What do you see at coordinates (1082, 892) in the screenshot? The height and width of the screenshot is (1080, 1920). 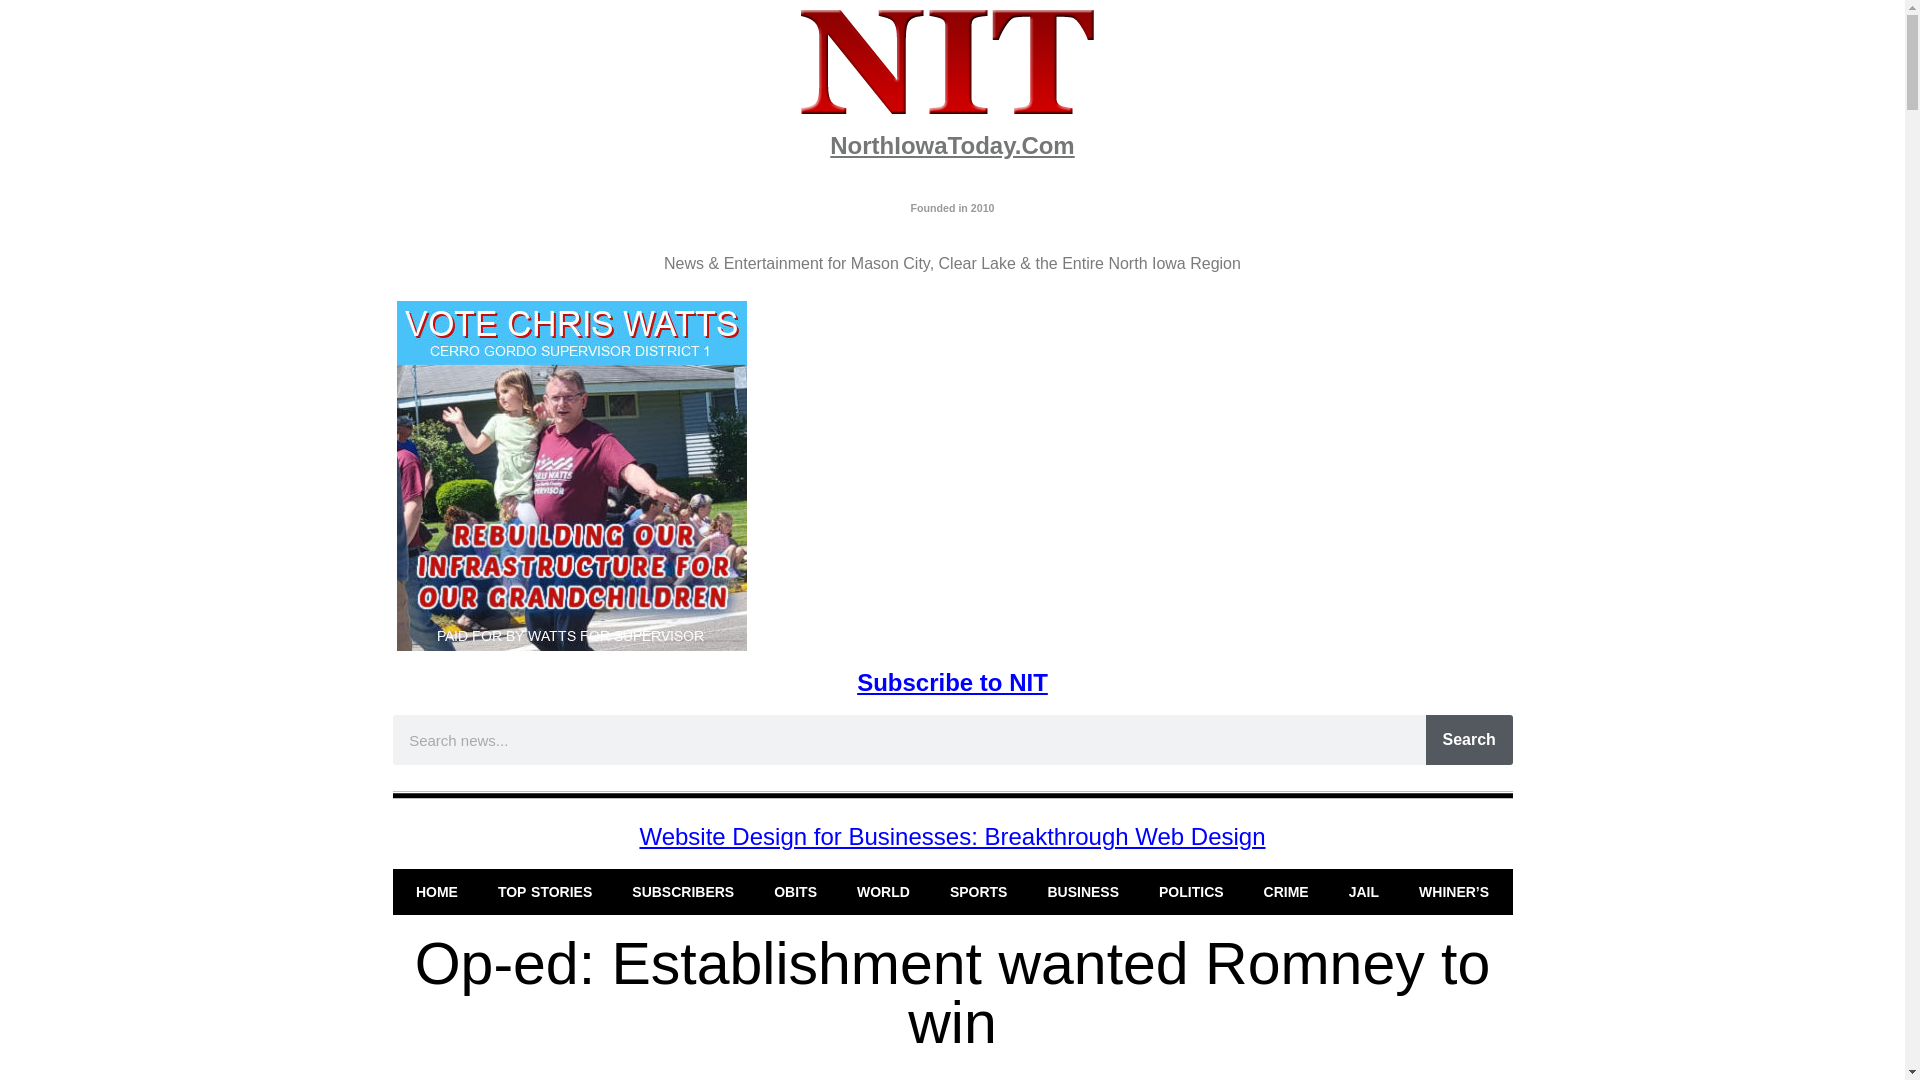 I see `BUSINESS` at bounding box center [1082, 892].